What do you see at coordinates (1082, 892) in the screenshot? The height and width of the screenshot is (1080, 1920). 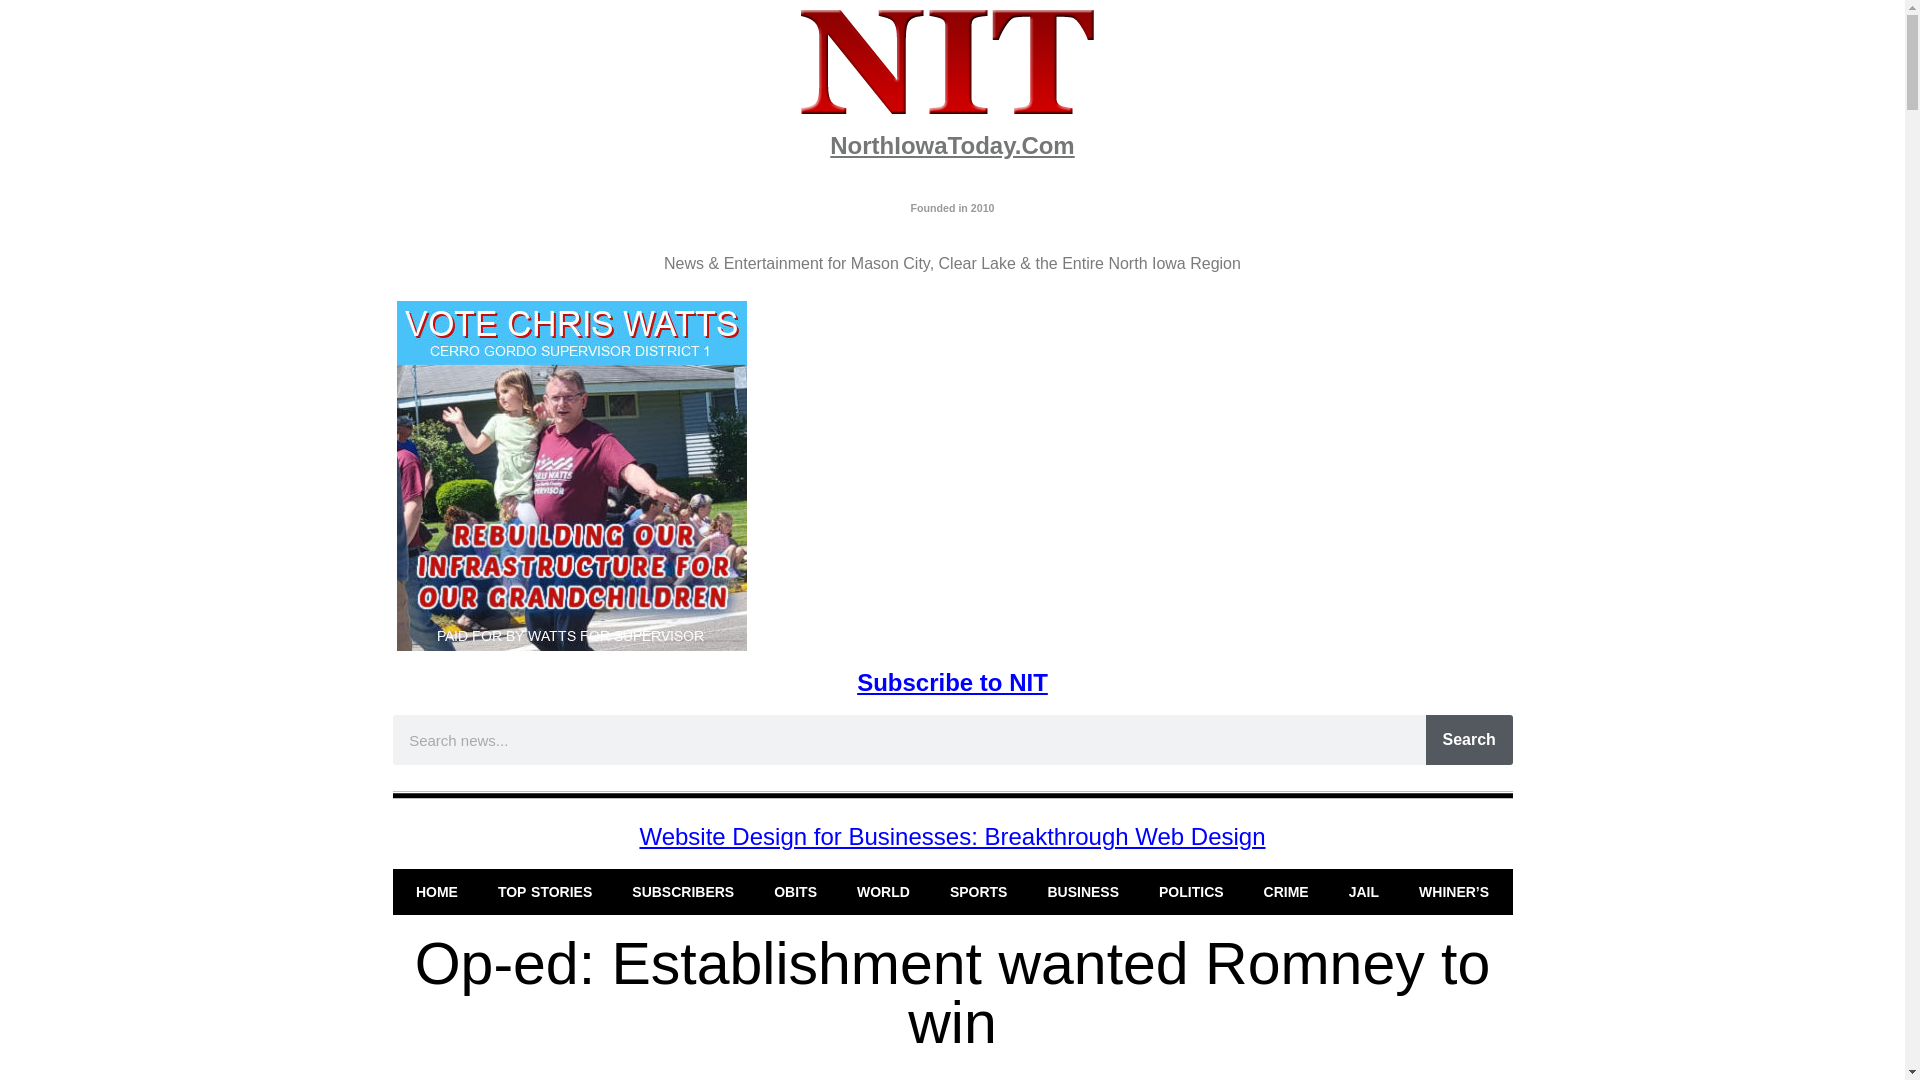 I see `BUSINESS` at bounding box center [1082, 892].